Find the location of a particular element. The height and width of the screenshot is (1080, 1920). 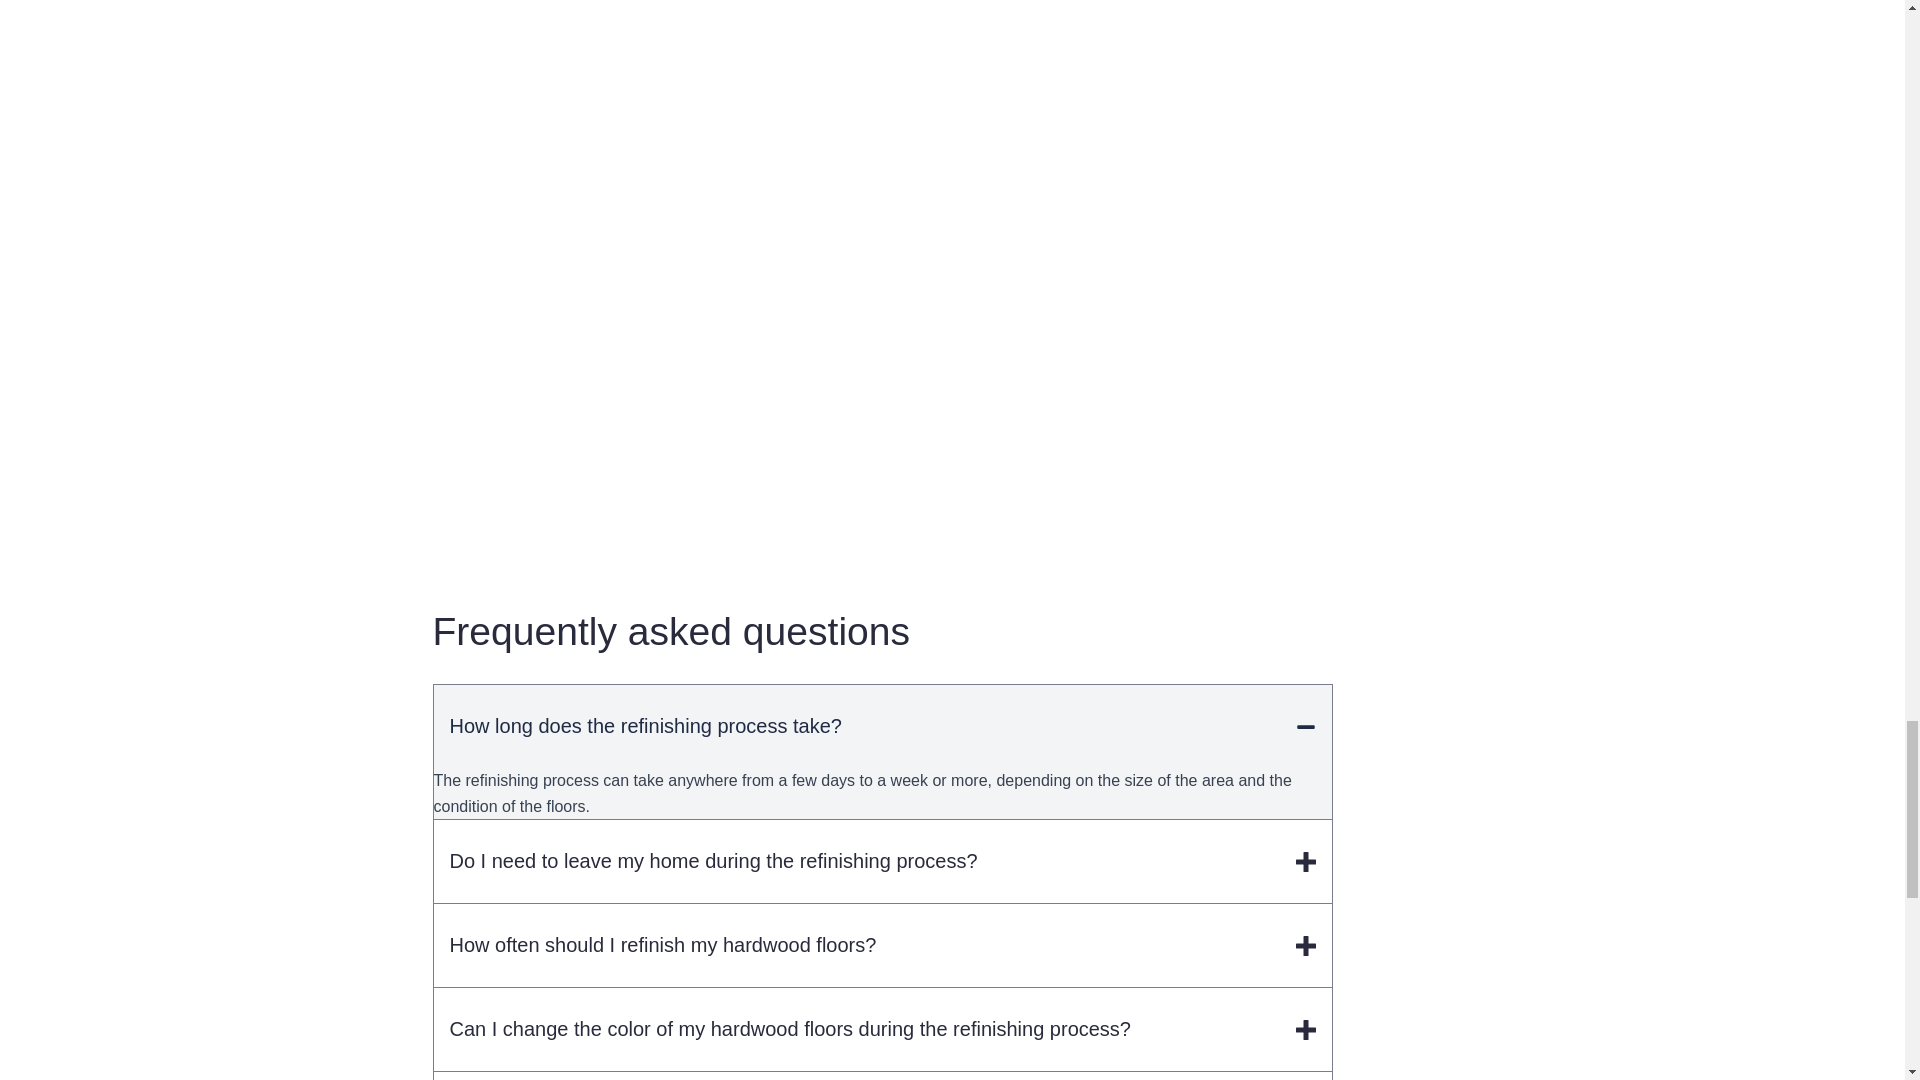

How long does the refinishing process take? is located at coordinates (882, 726).